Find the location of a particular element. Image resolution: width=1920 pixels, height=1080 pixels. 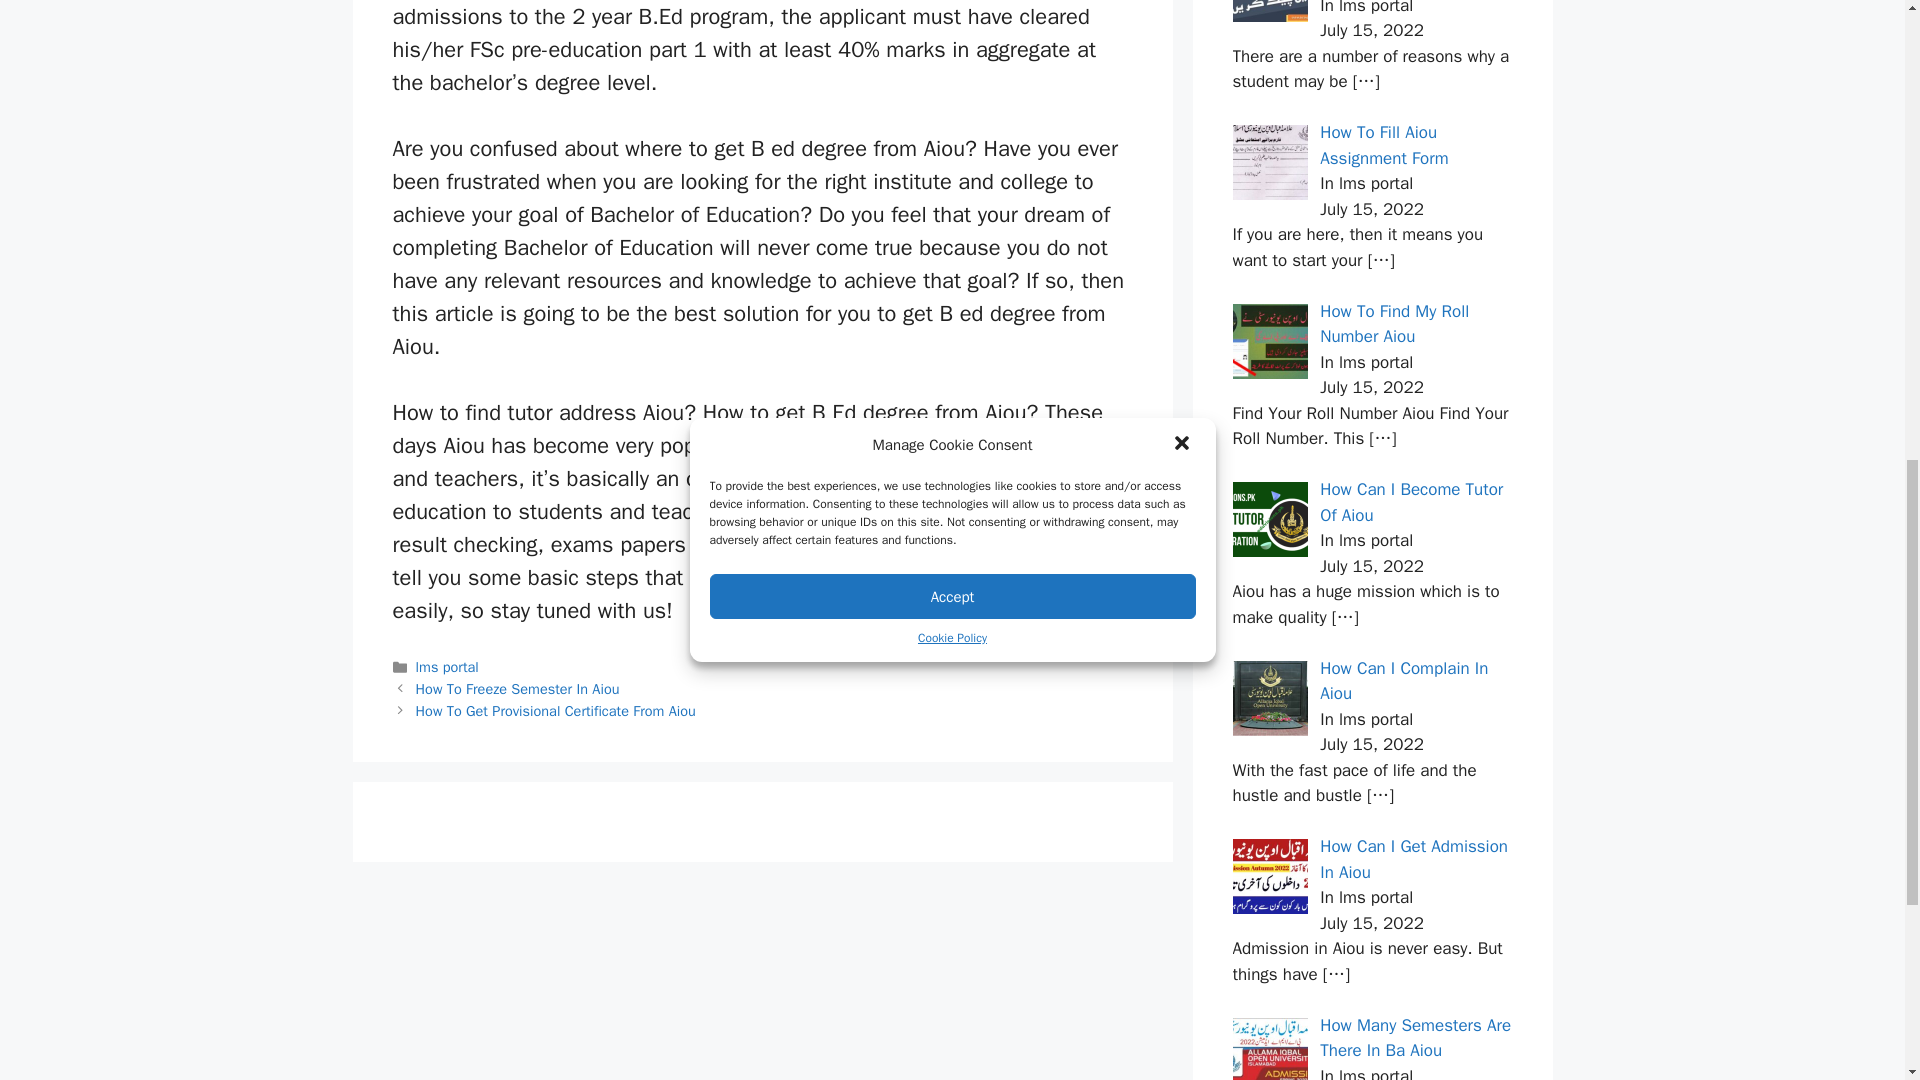

lms portal is located at coordinates (447, 666).